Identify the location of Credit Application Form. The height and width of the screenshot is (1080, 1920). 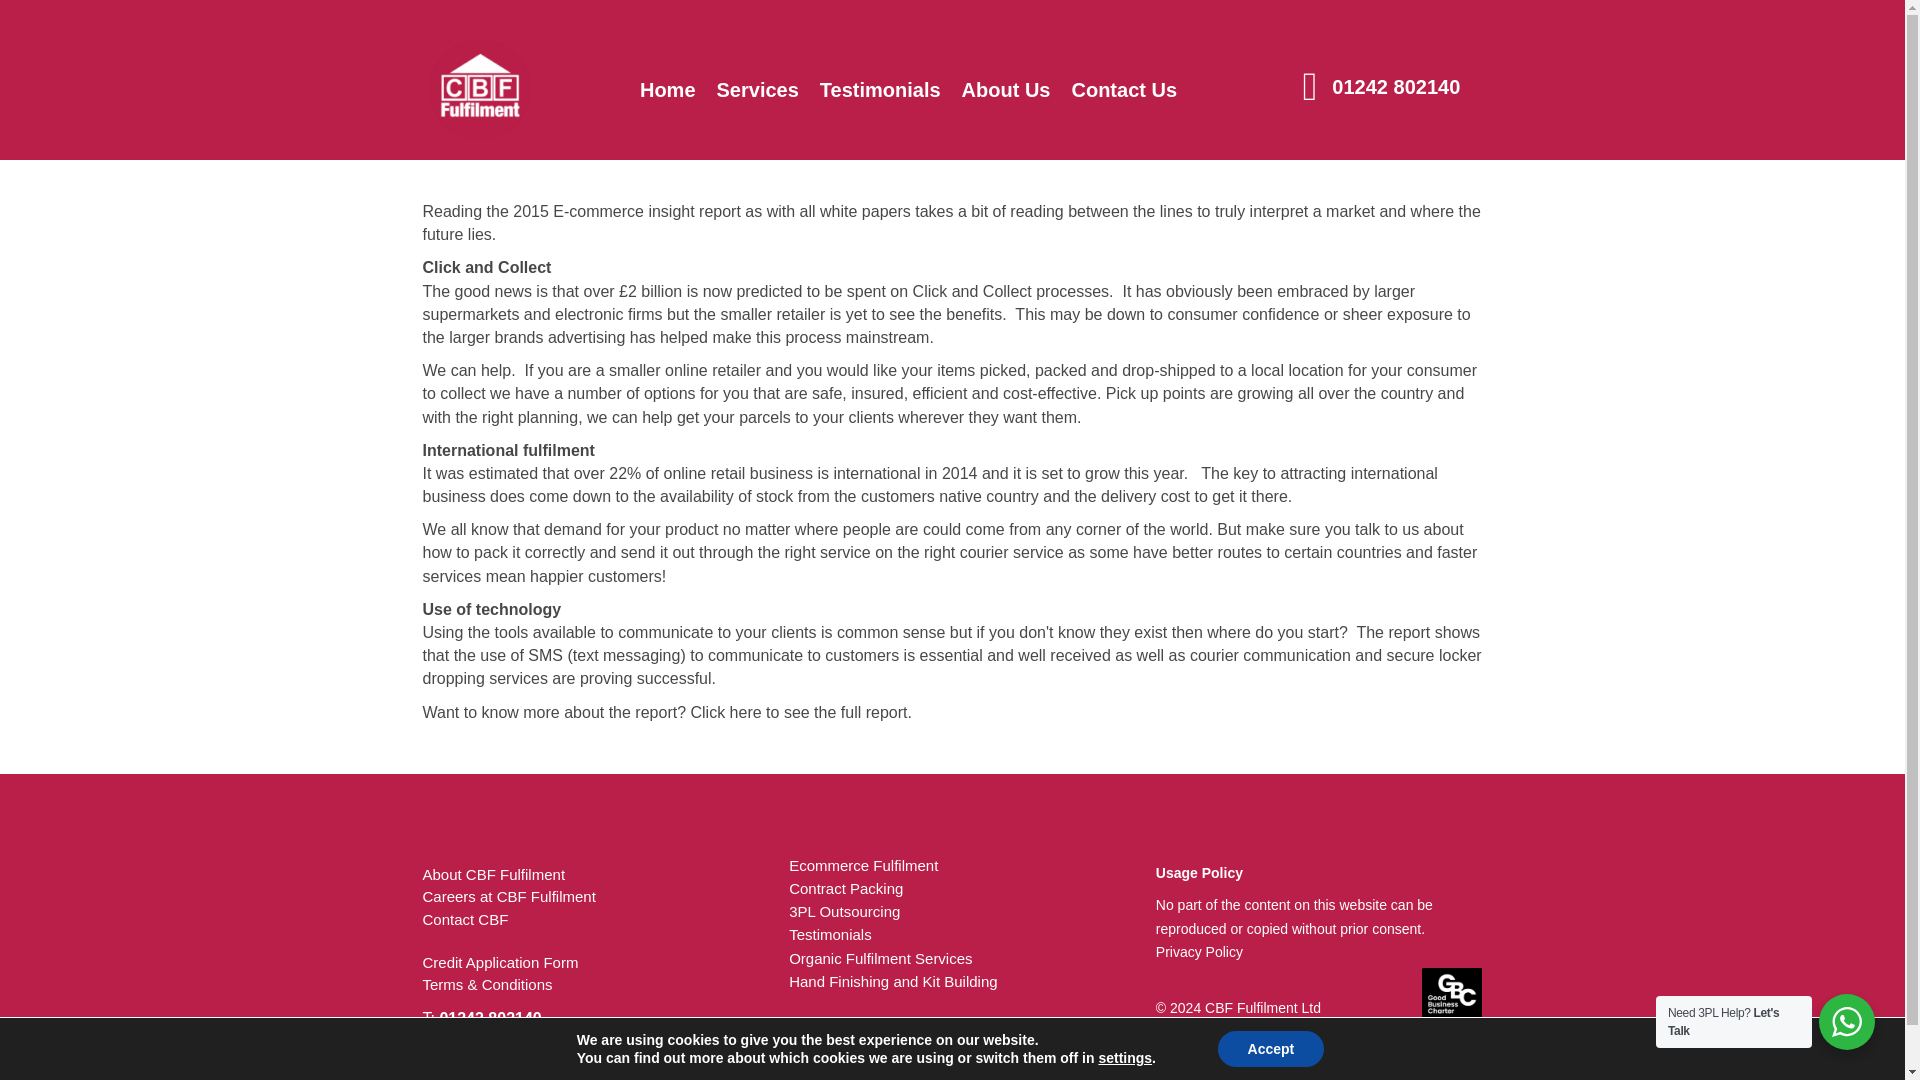
(500, 962).